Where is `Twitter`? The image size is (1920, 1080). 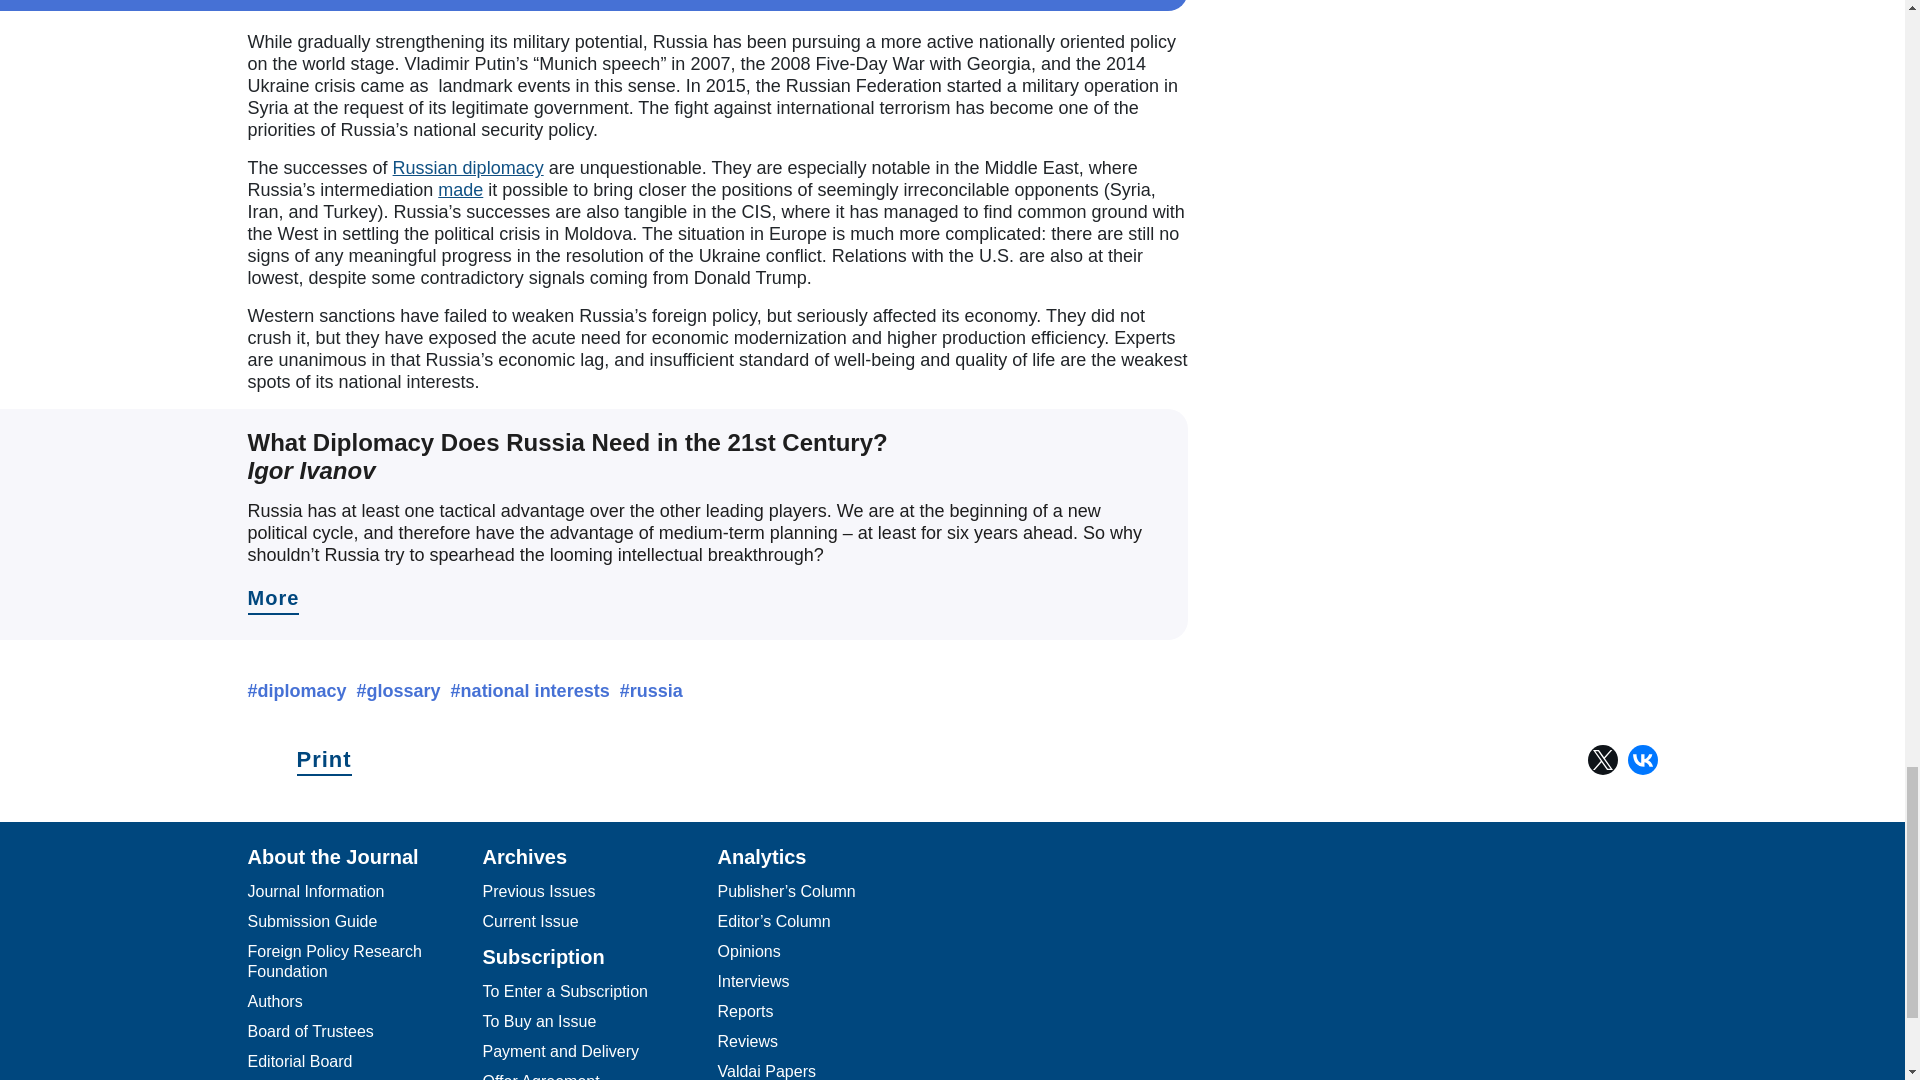 Twitter is located at coordinates (1602, 760).